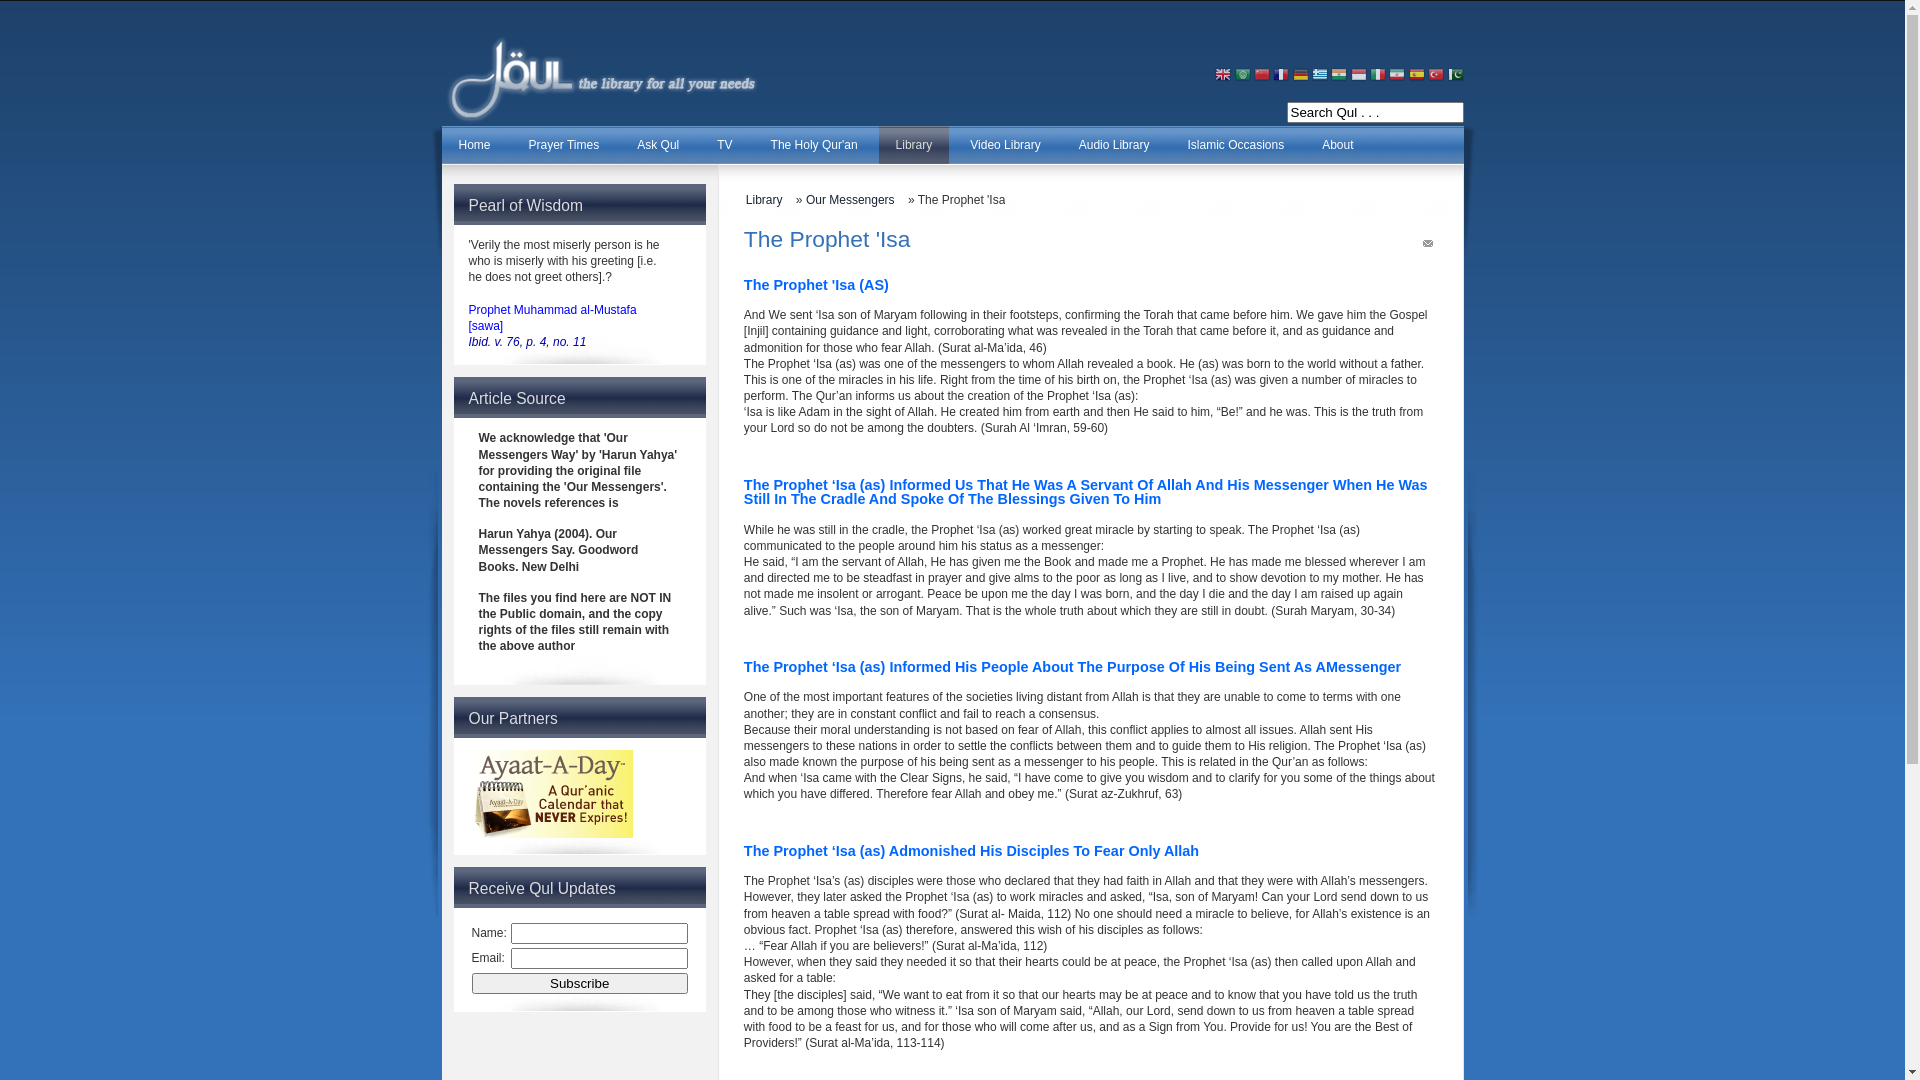 The image size is (1920, 1080). Describe the element at coordinates (1456, 76) in the screenshot. I see `Urdu` at that location.